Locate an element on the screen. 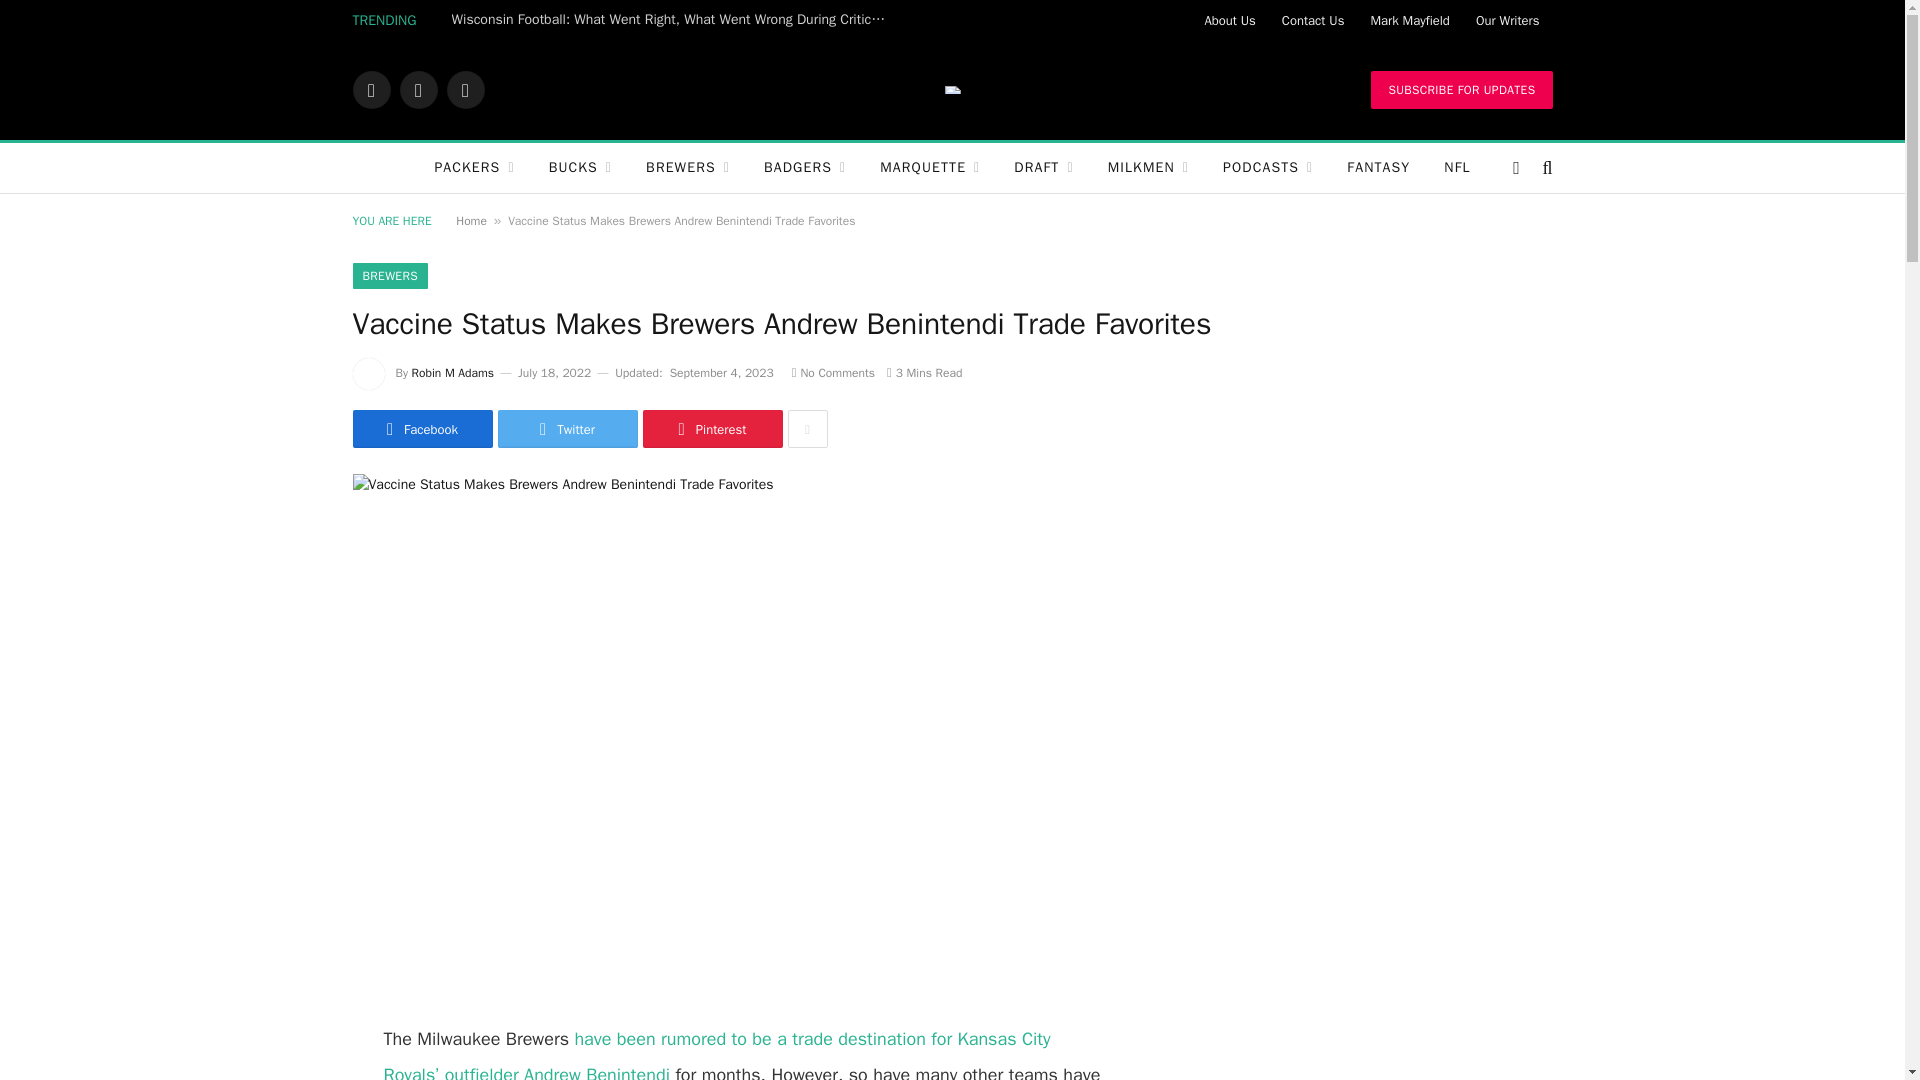  About Us is located at coordinates (1228, 20).